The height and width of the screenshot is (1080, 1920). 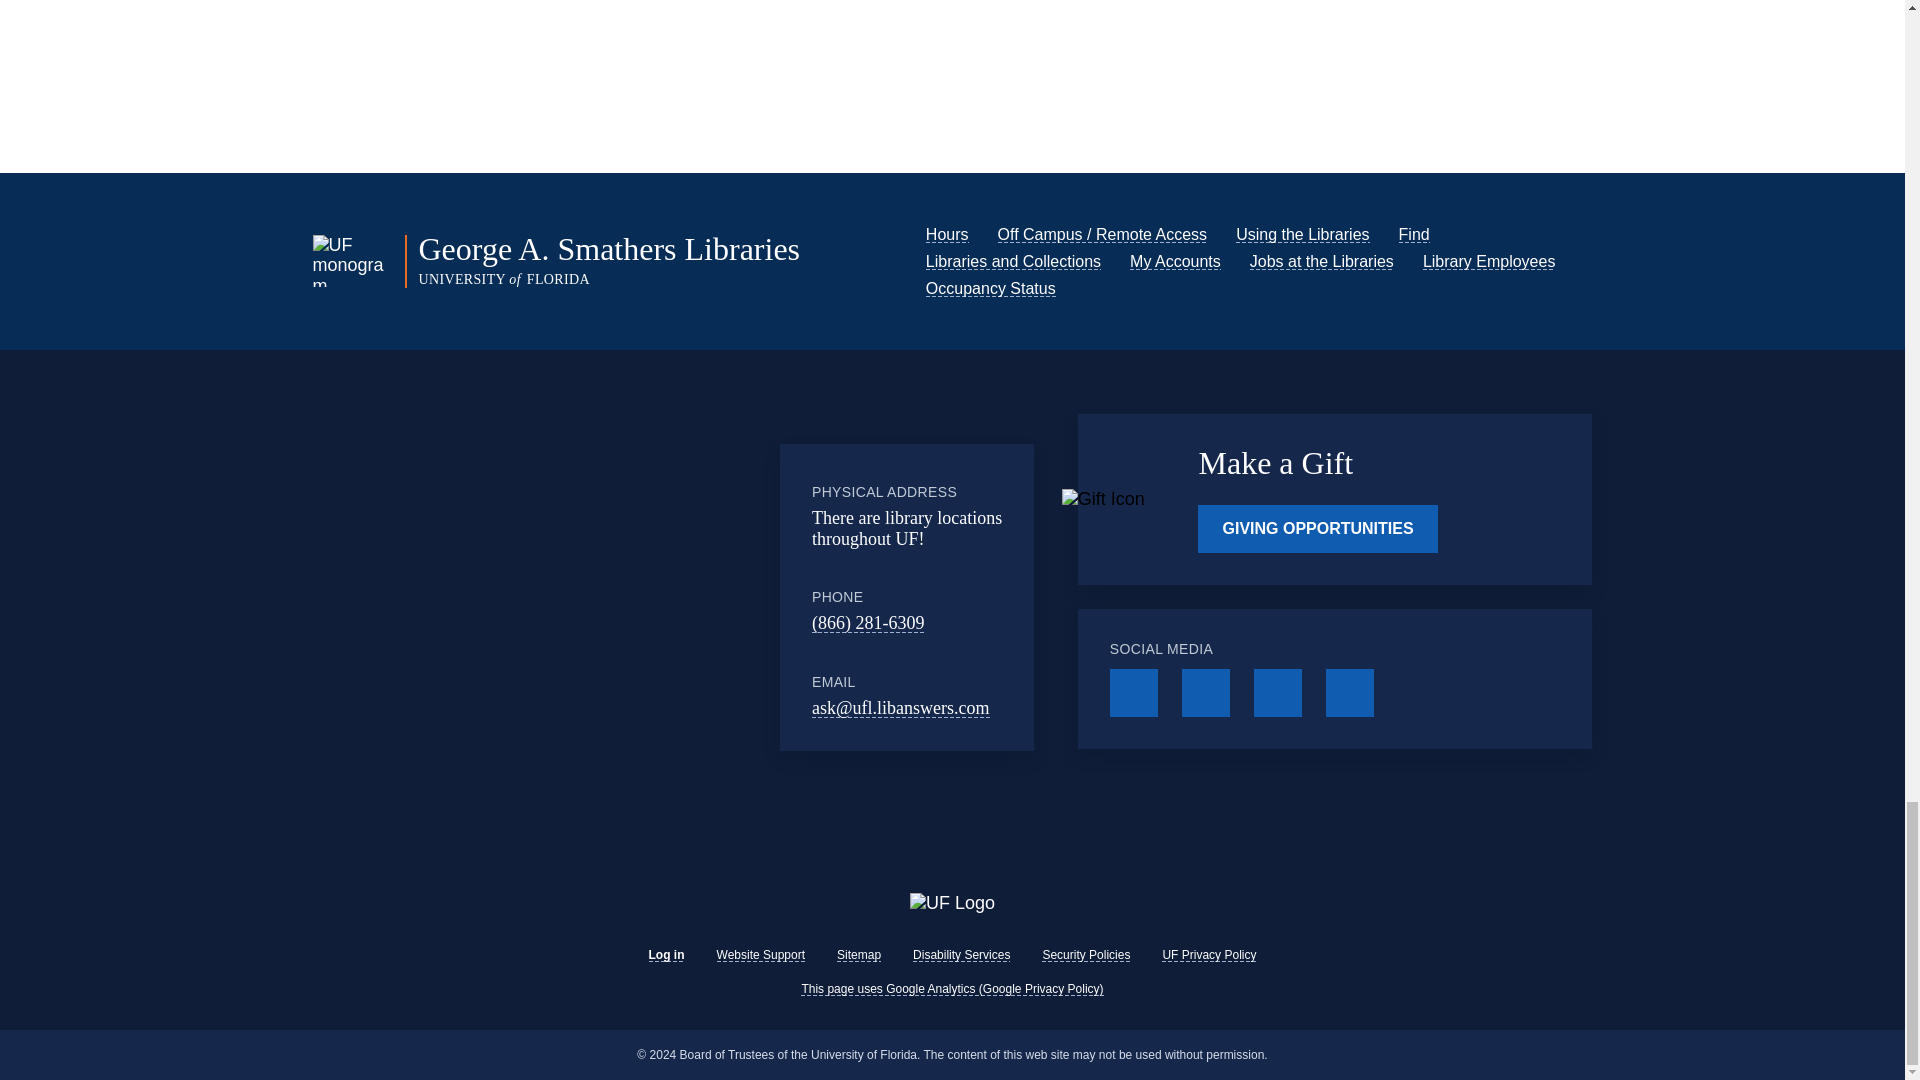 What do you see at coordinates (1302, 234) in the screenshot?
I see `Using the Libraries` at bounding box center [1302, 234].